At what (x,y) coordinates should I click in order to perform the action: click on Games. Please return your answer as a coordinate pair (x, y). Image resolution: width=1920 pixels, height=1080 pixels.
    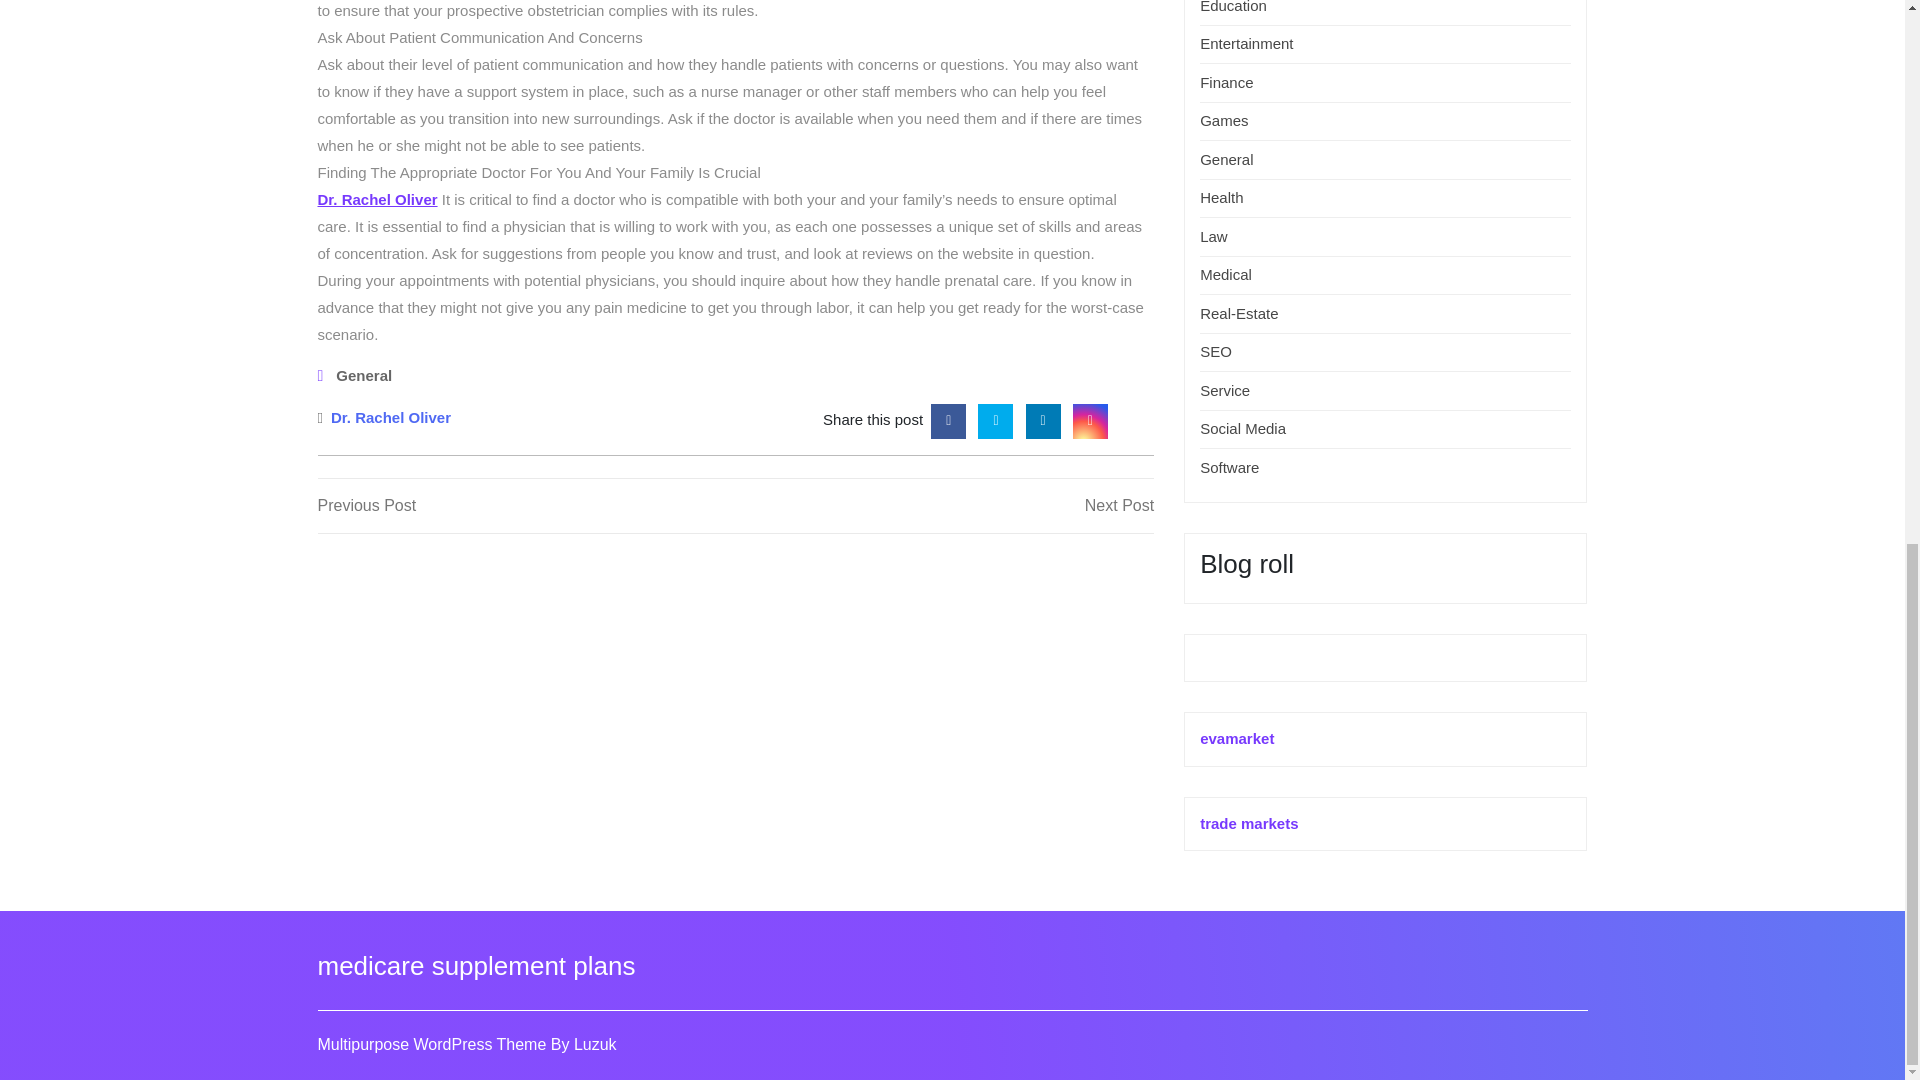
    Looking at the image, I should click on (944, 506).